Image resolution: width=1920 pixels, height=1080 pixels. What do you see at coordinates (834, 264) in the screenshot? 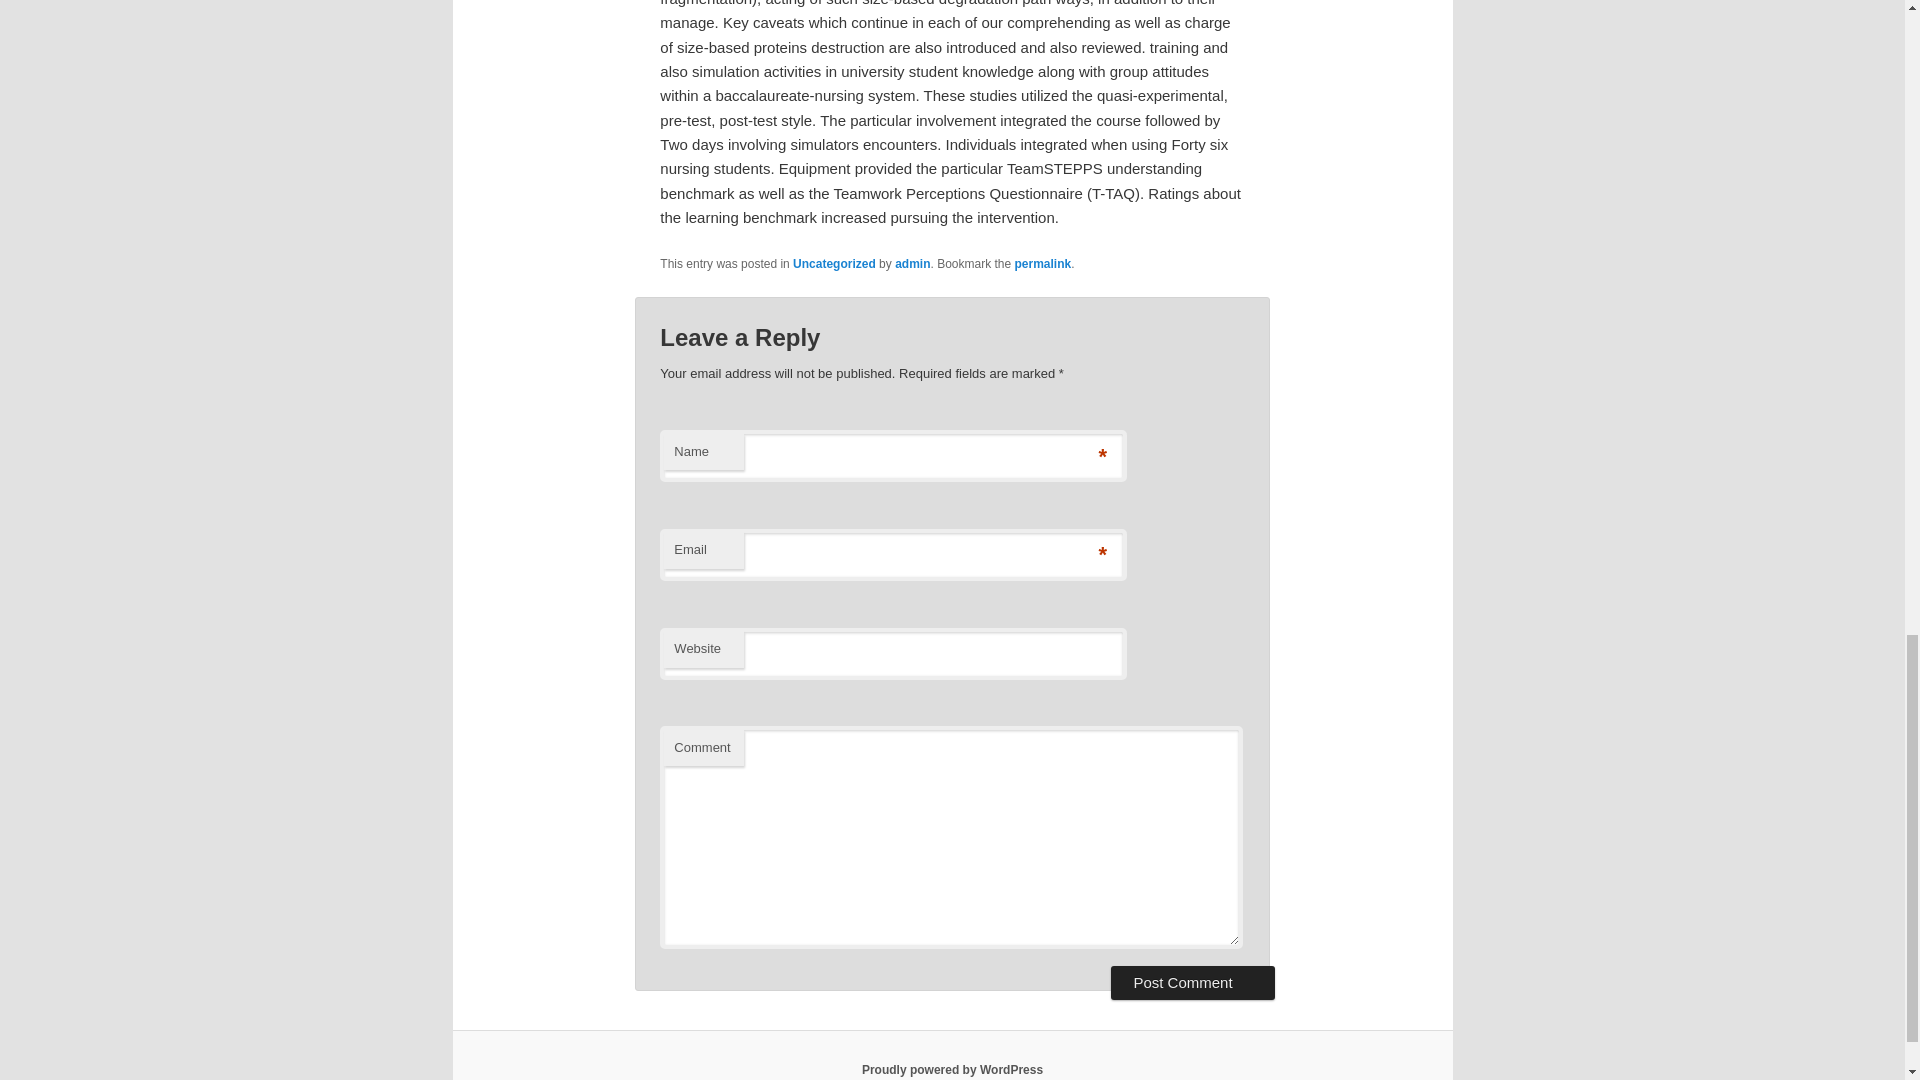
I see `Uncategorized` at bounding box center [834, 264].